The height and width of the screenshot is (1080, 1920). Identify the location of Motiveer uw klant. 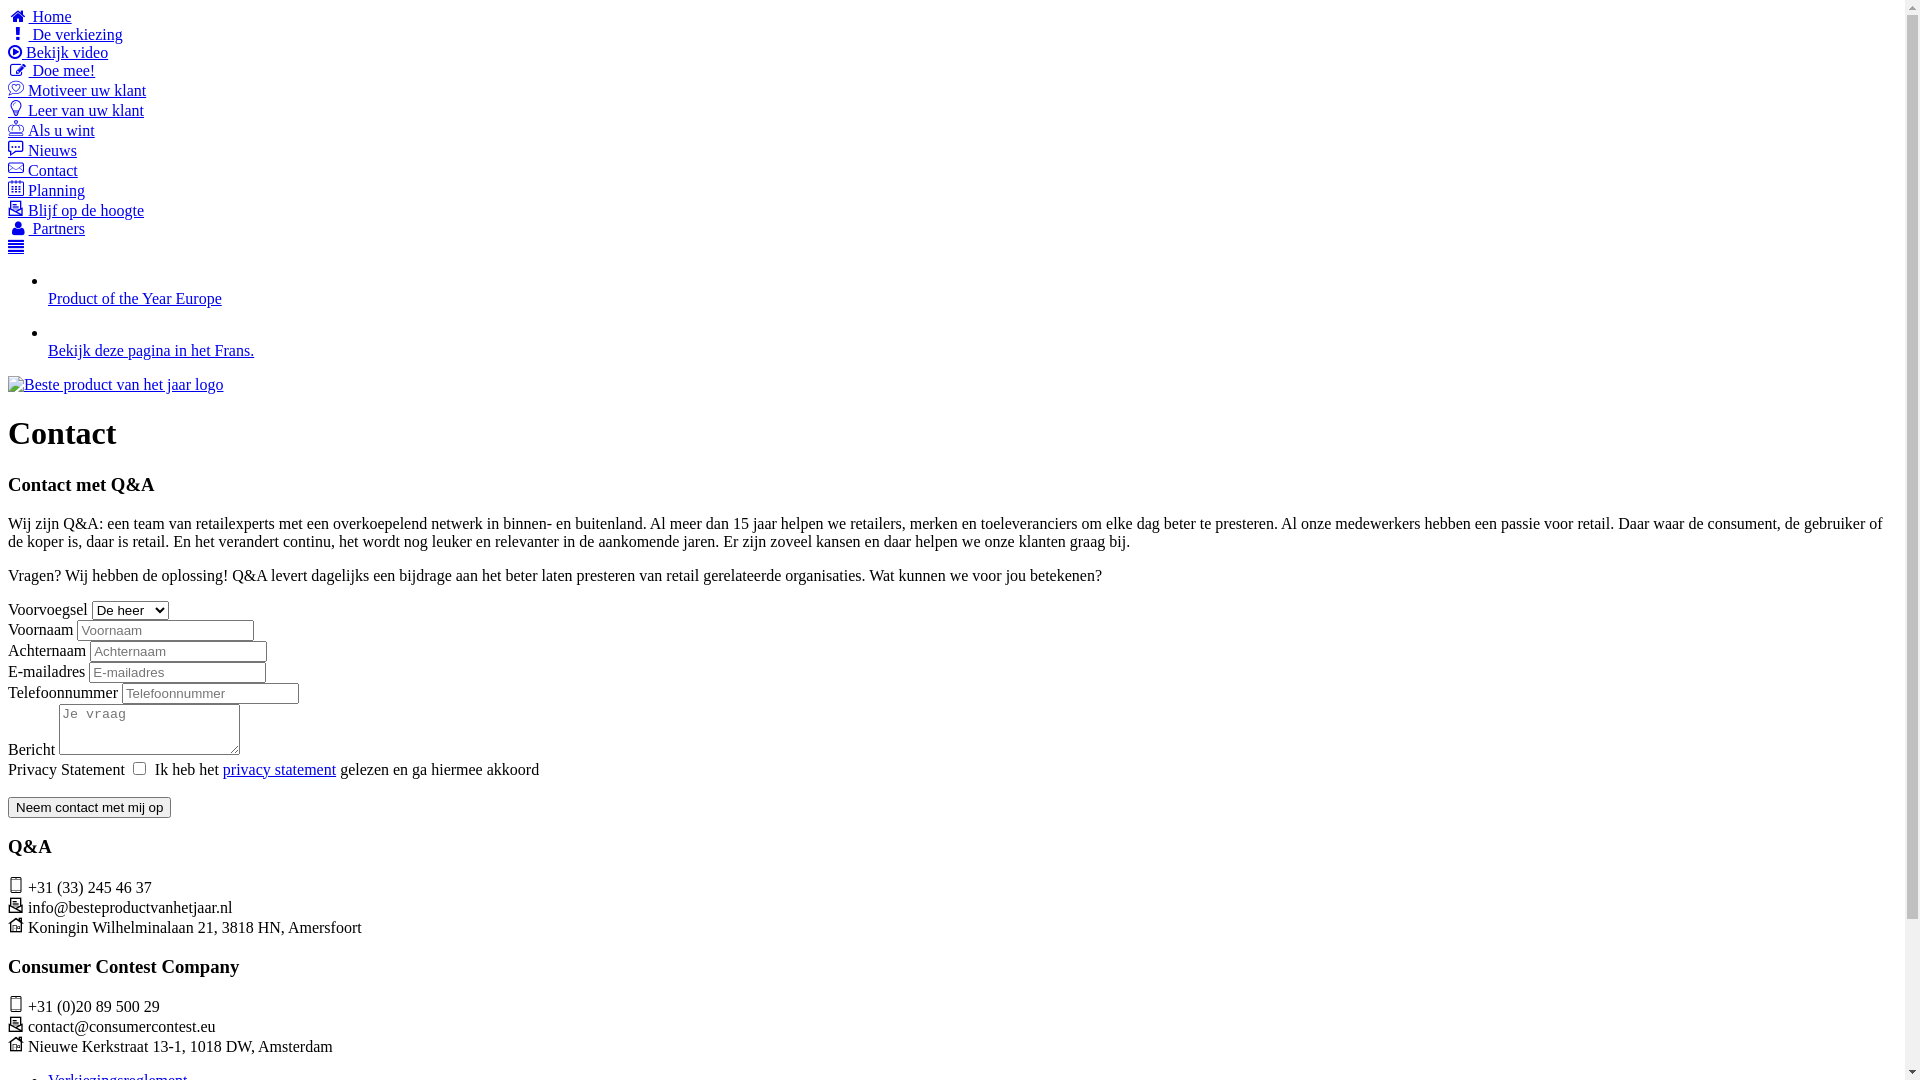
(952, 90).